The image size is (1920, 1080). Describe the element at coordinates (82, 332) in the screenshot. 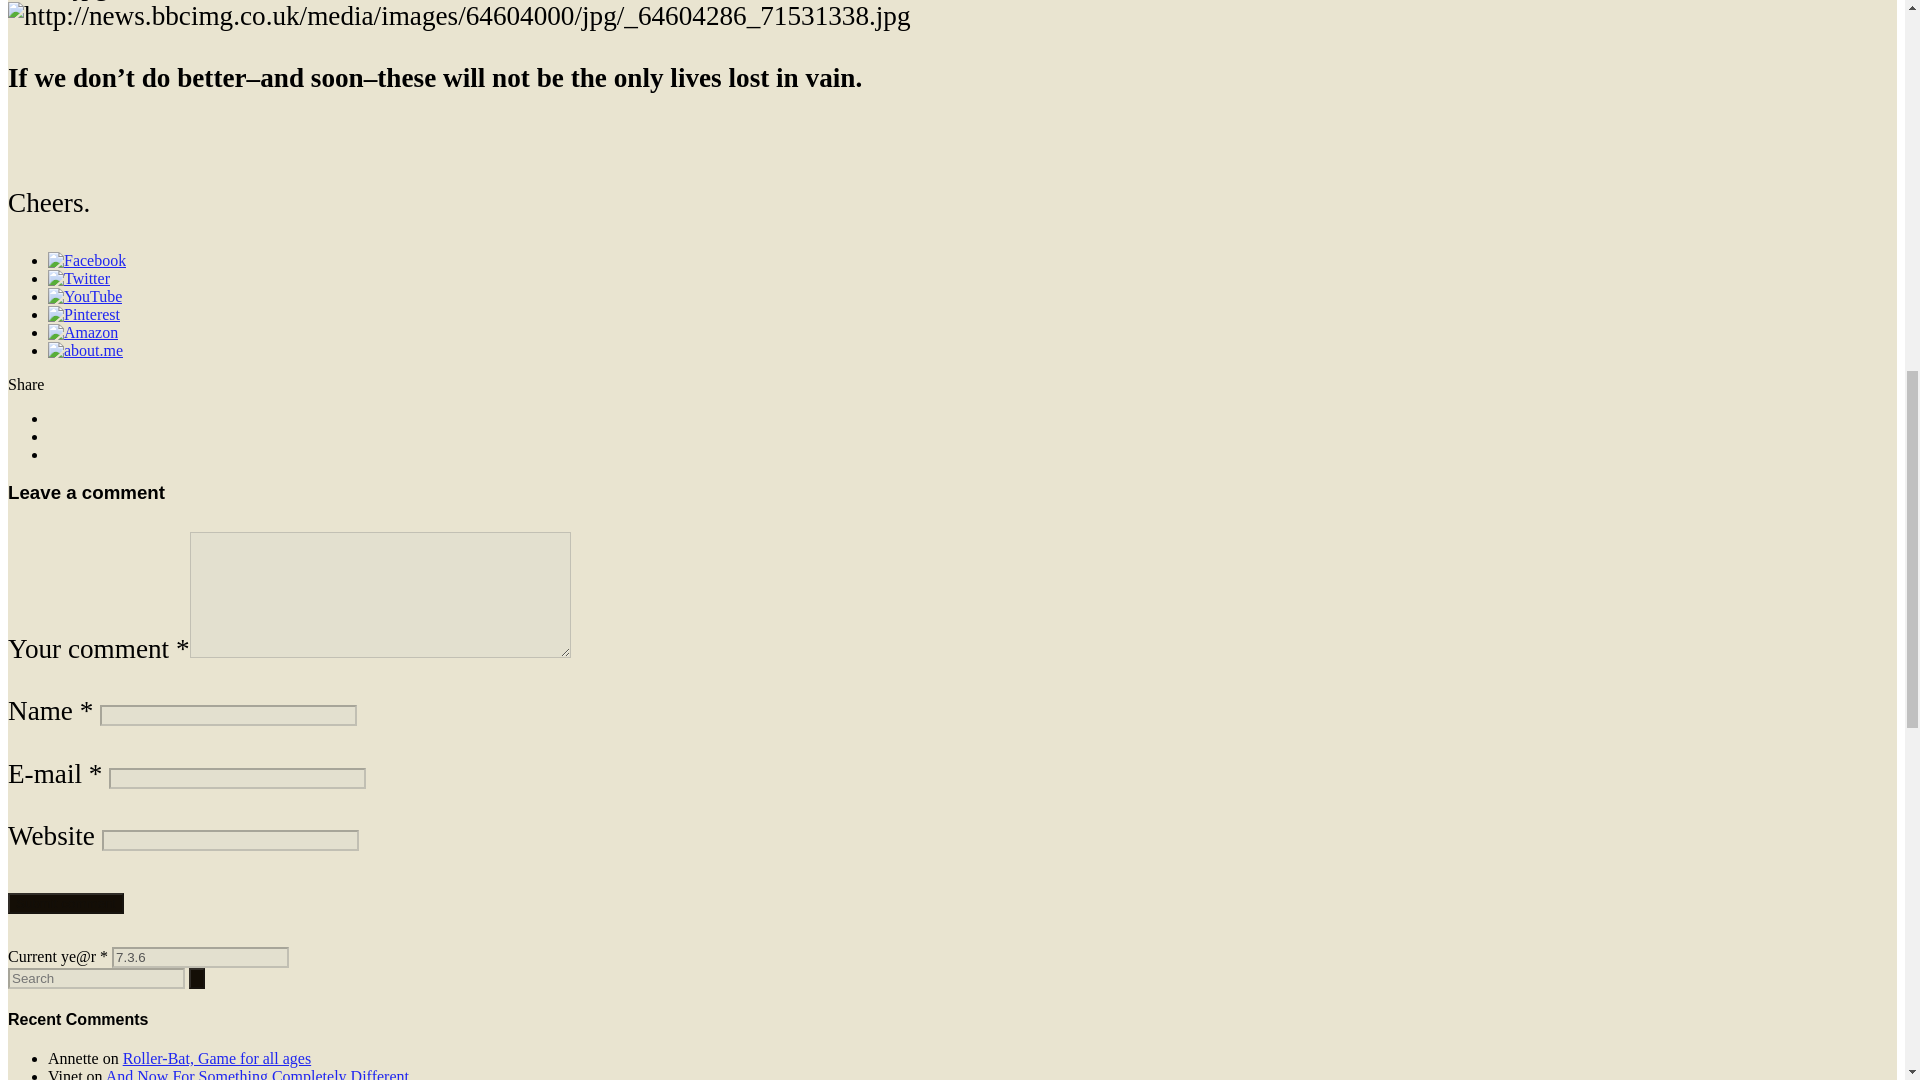

I see `Amazon` at that location.